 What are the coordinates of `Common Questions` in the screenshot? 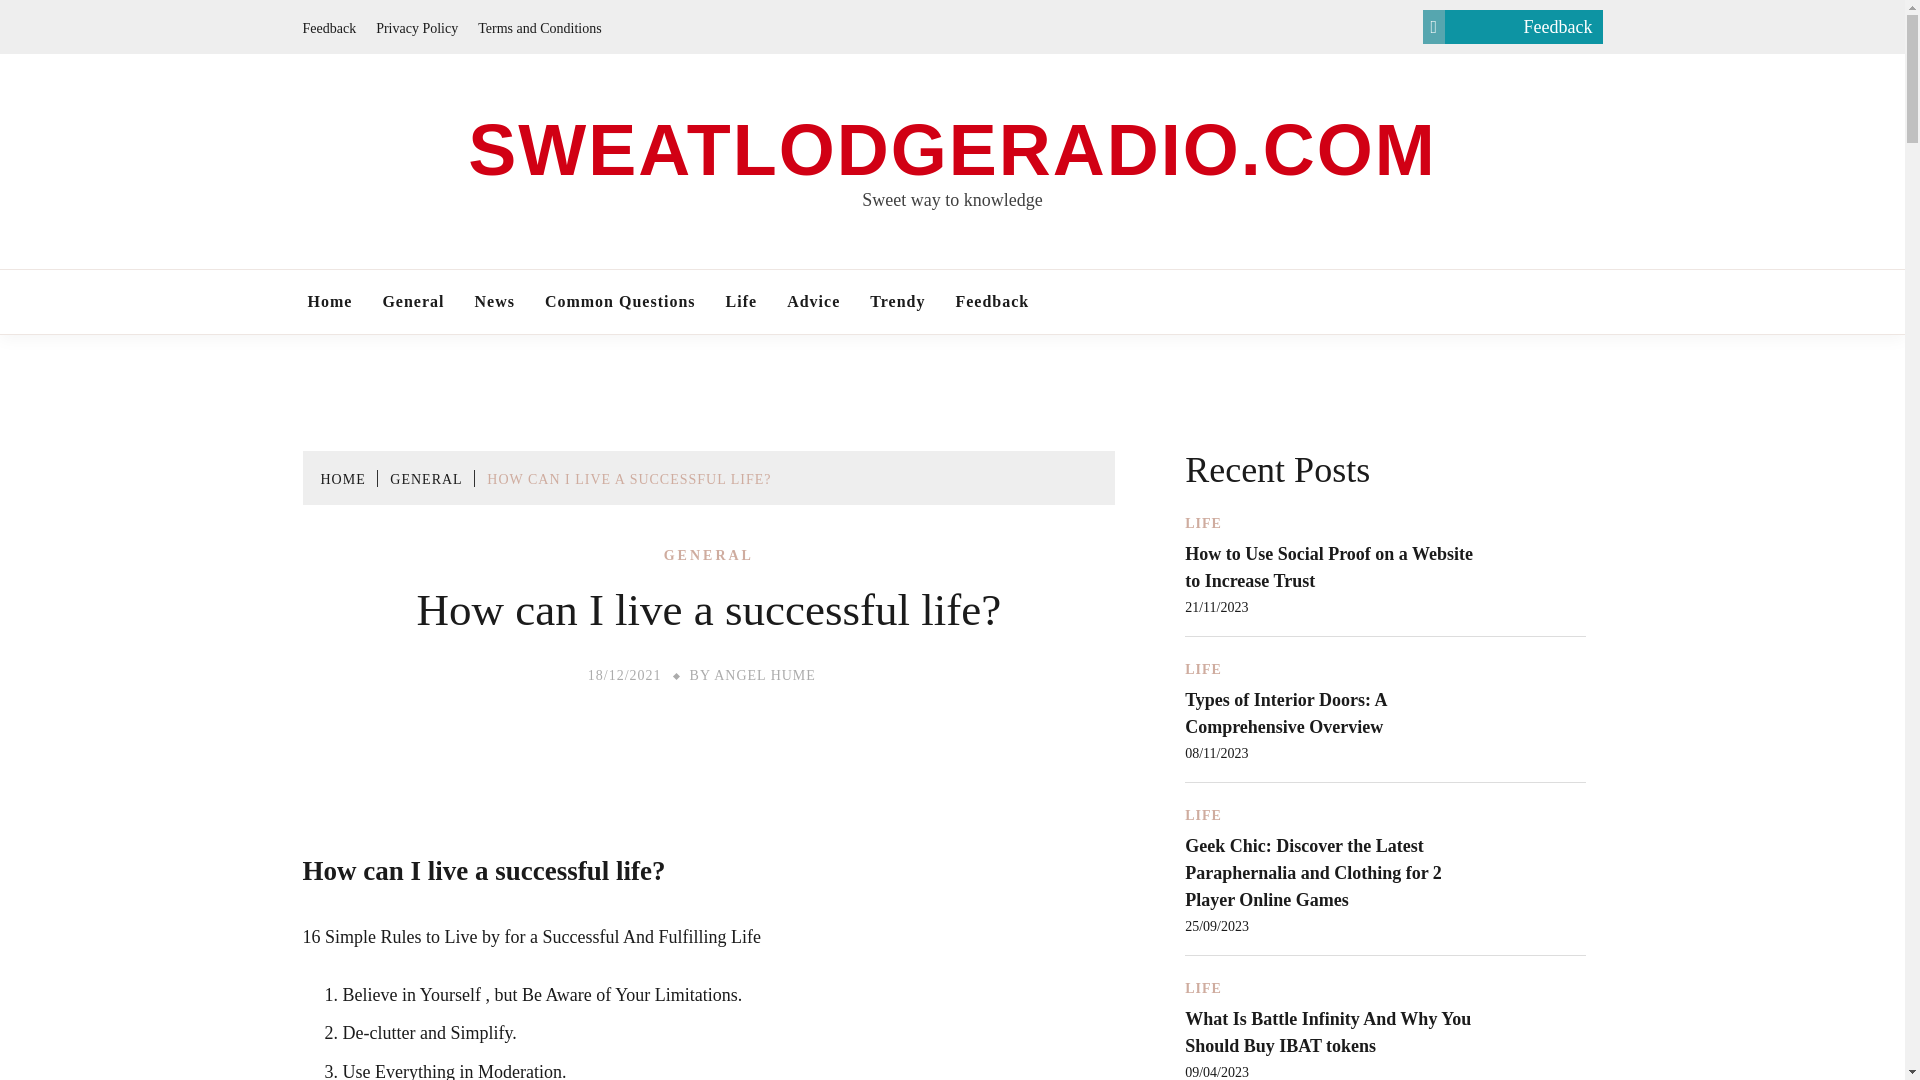 It's located at (620, 302).